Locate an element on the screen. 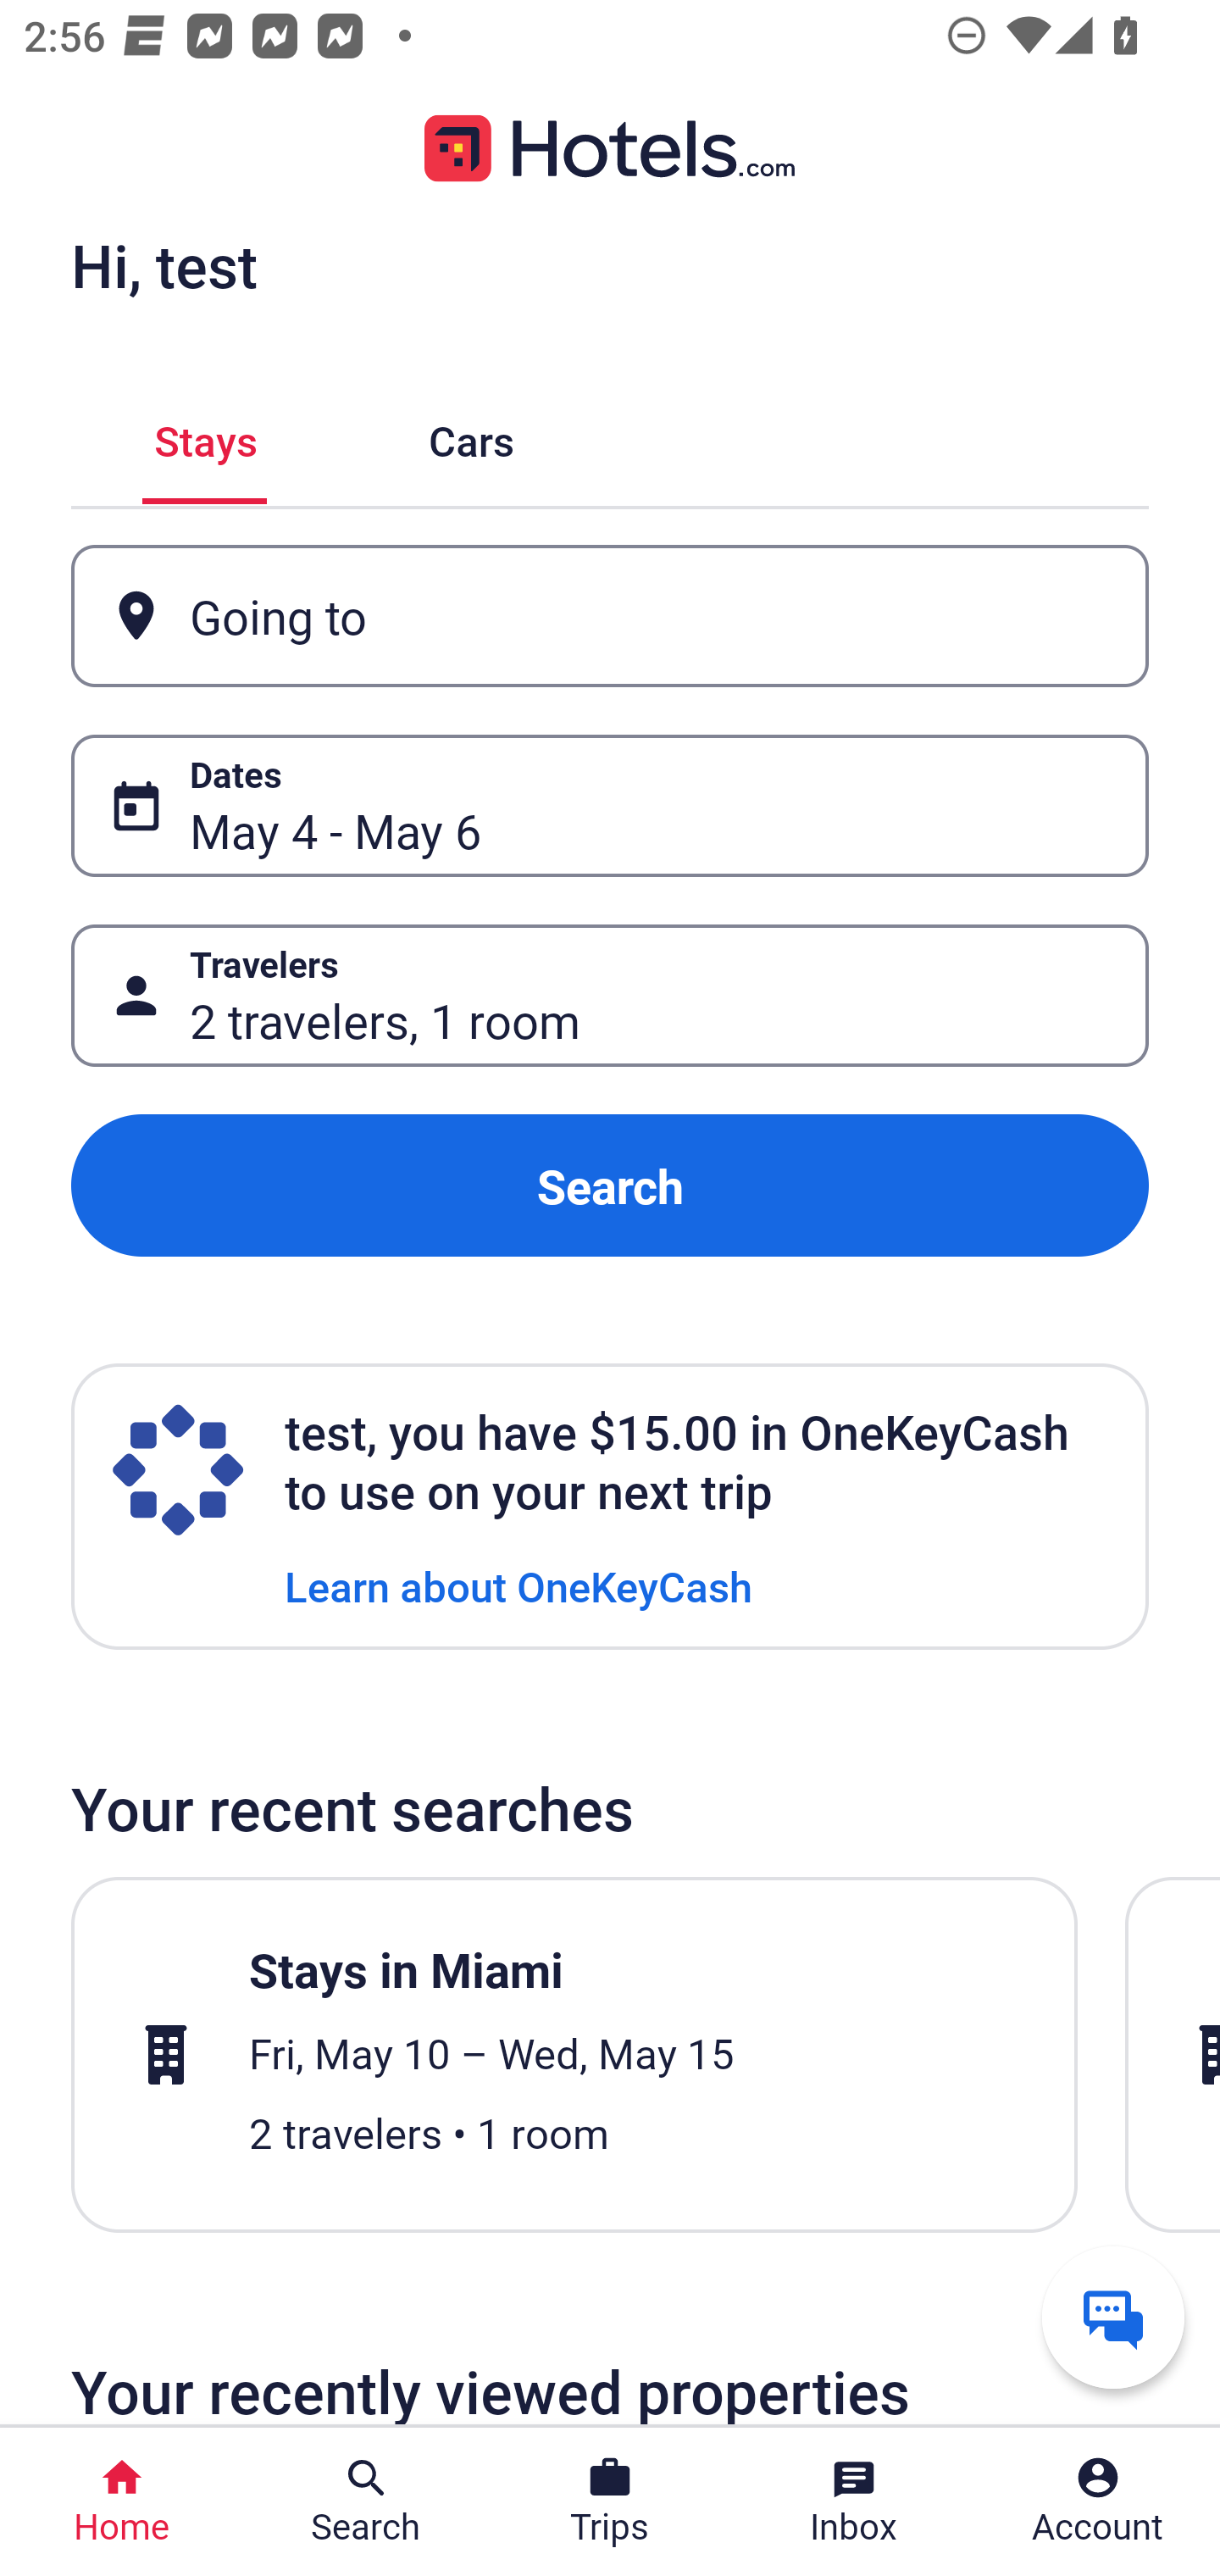  Dates Button May 4 - May 6 is located at coordinates (610, 805).